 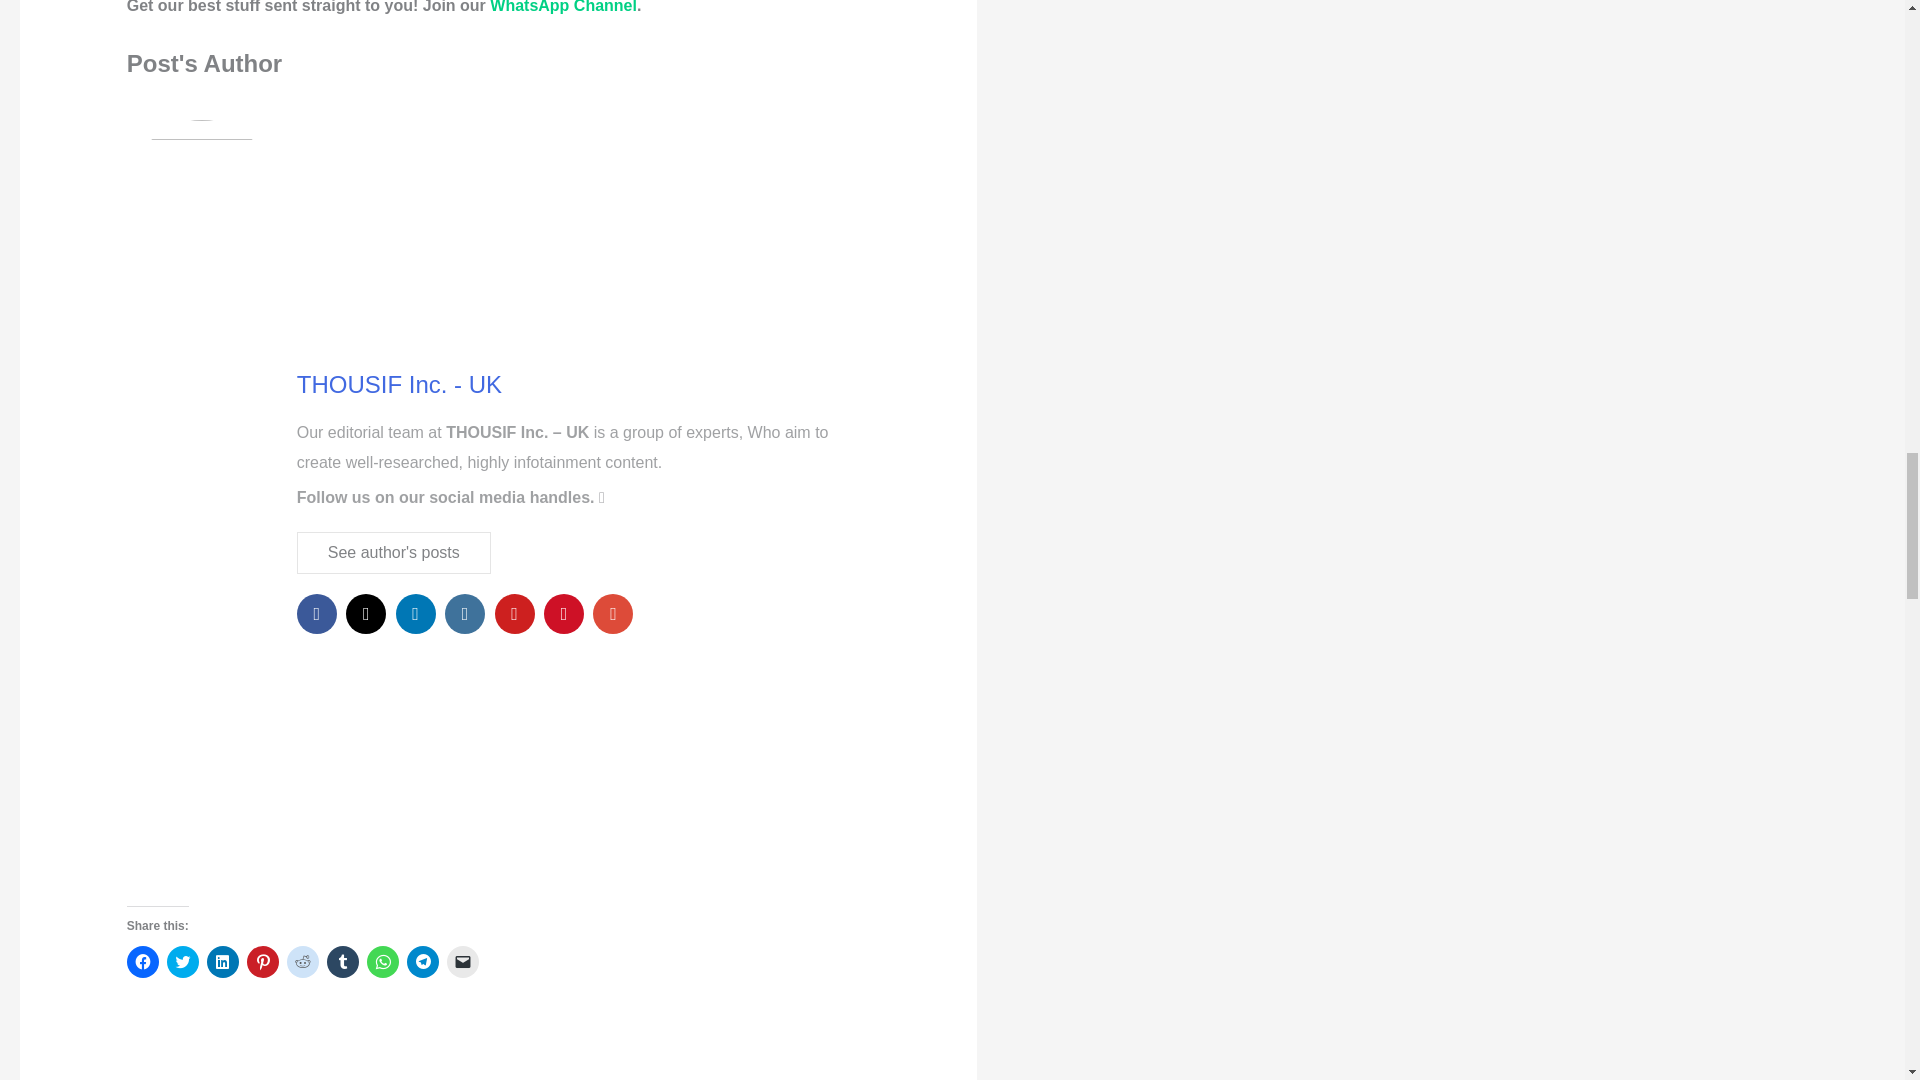 I want to click on Click to email a link to a friend, so click(x=462, y=962).